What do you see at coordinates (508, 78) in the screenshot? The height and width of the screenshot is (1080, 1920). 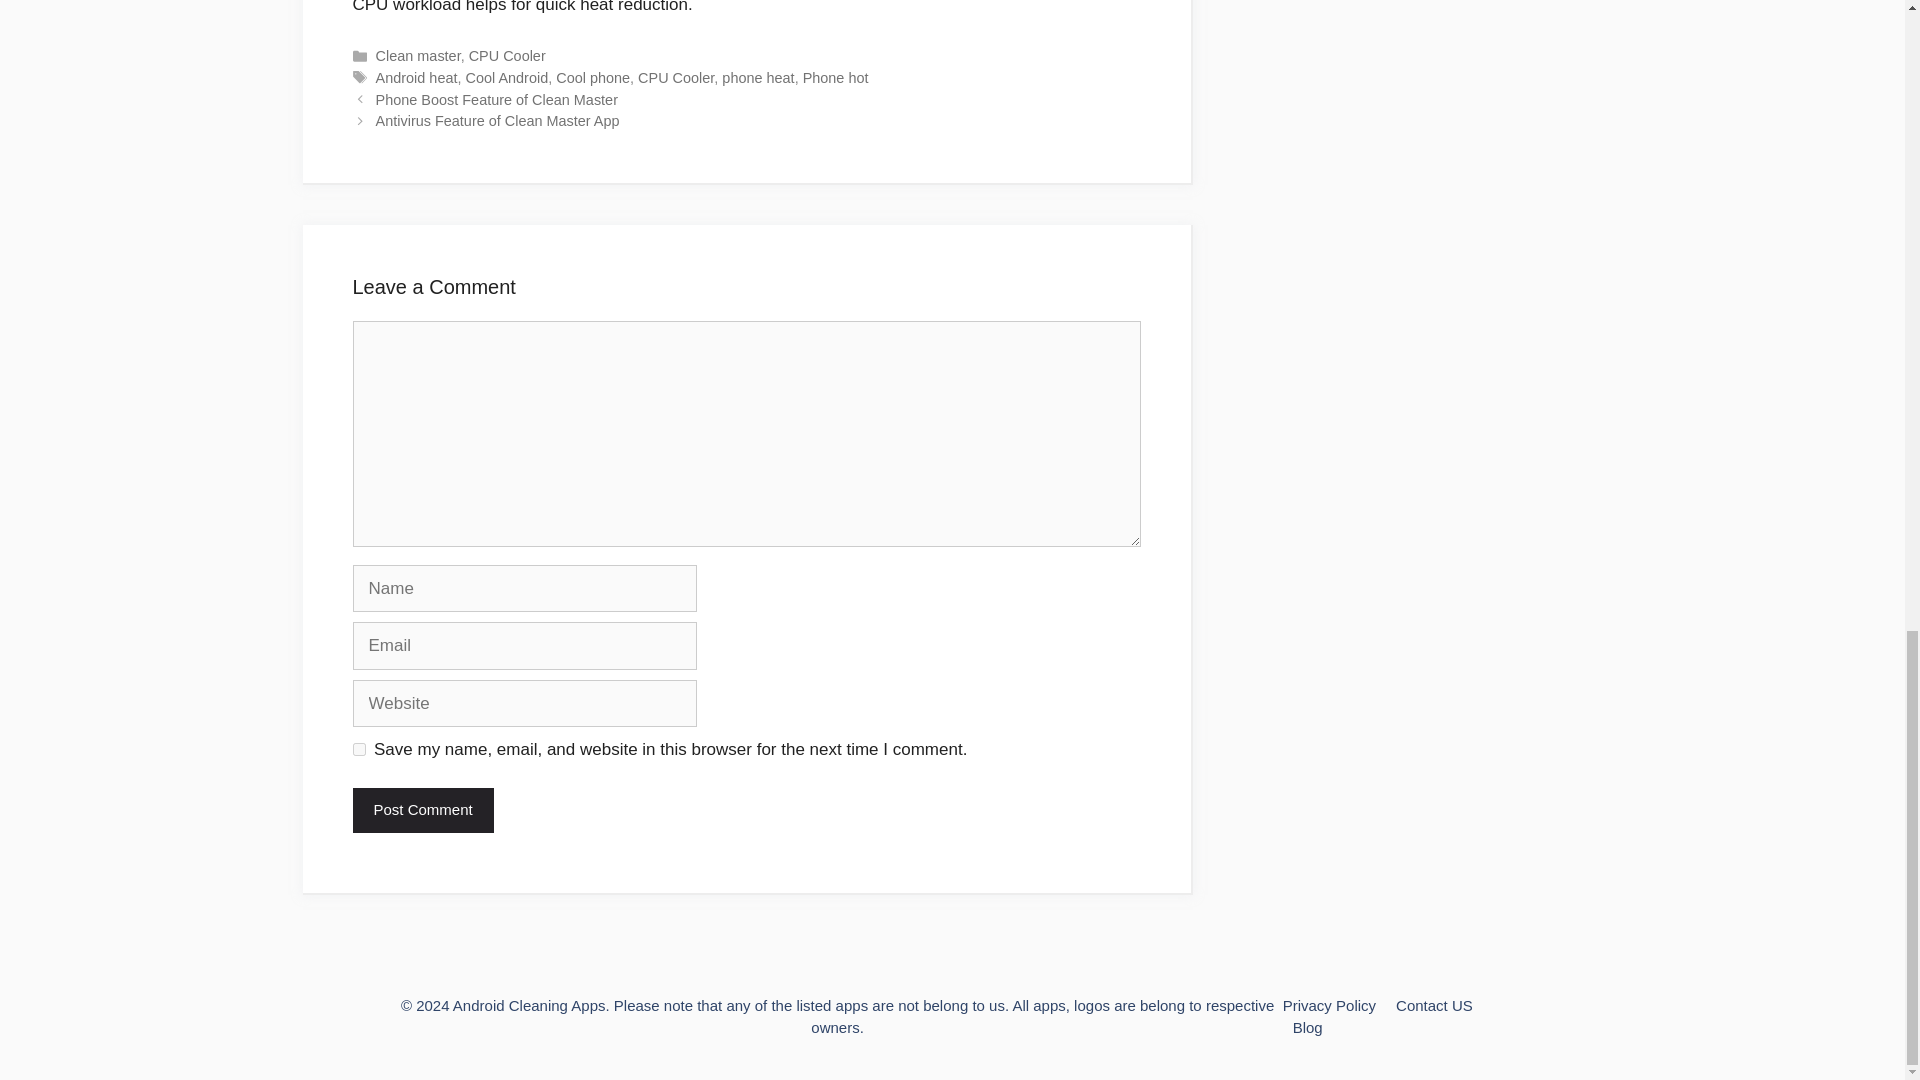 I see `Cool Android` at bounding box center [508, 78].